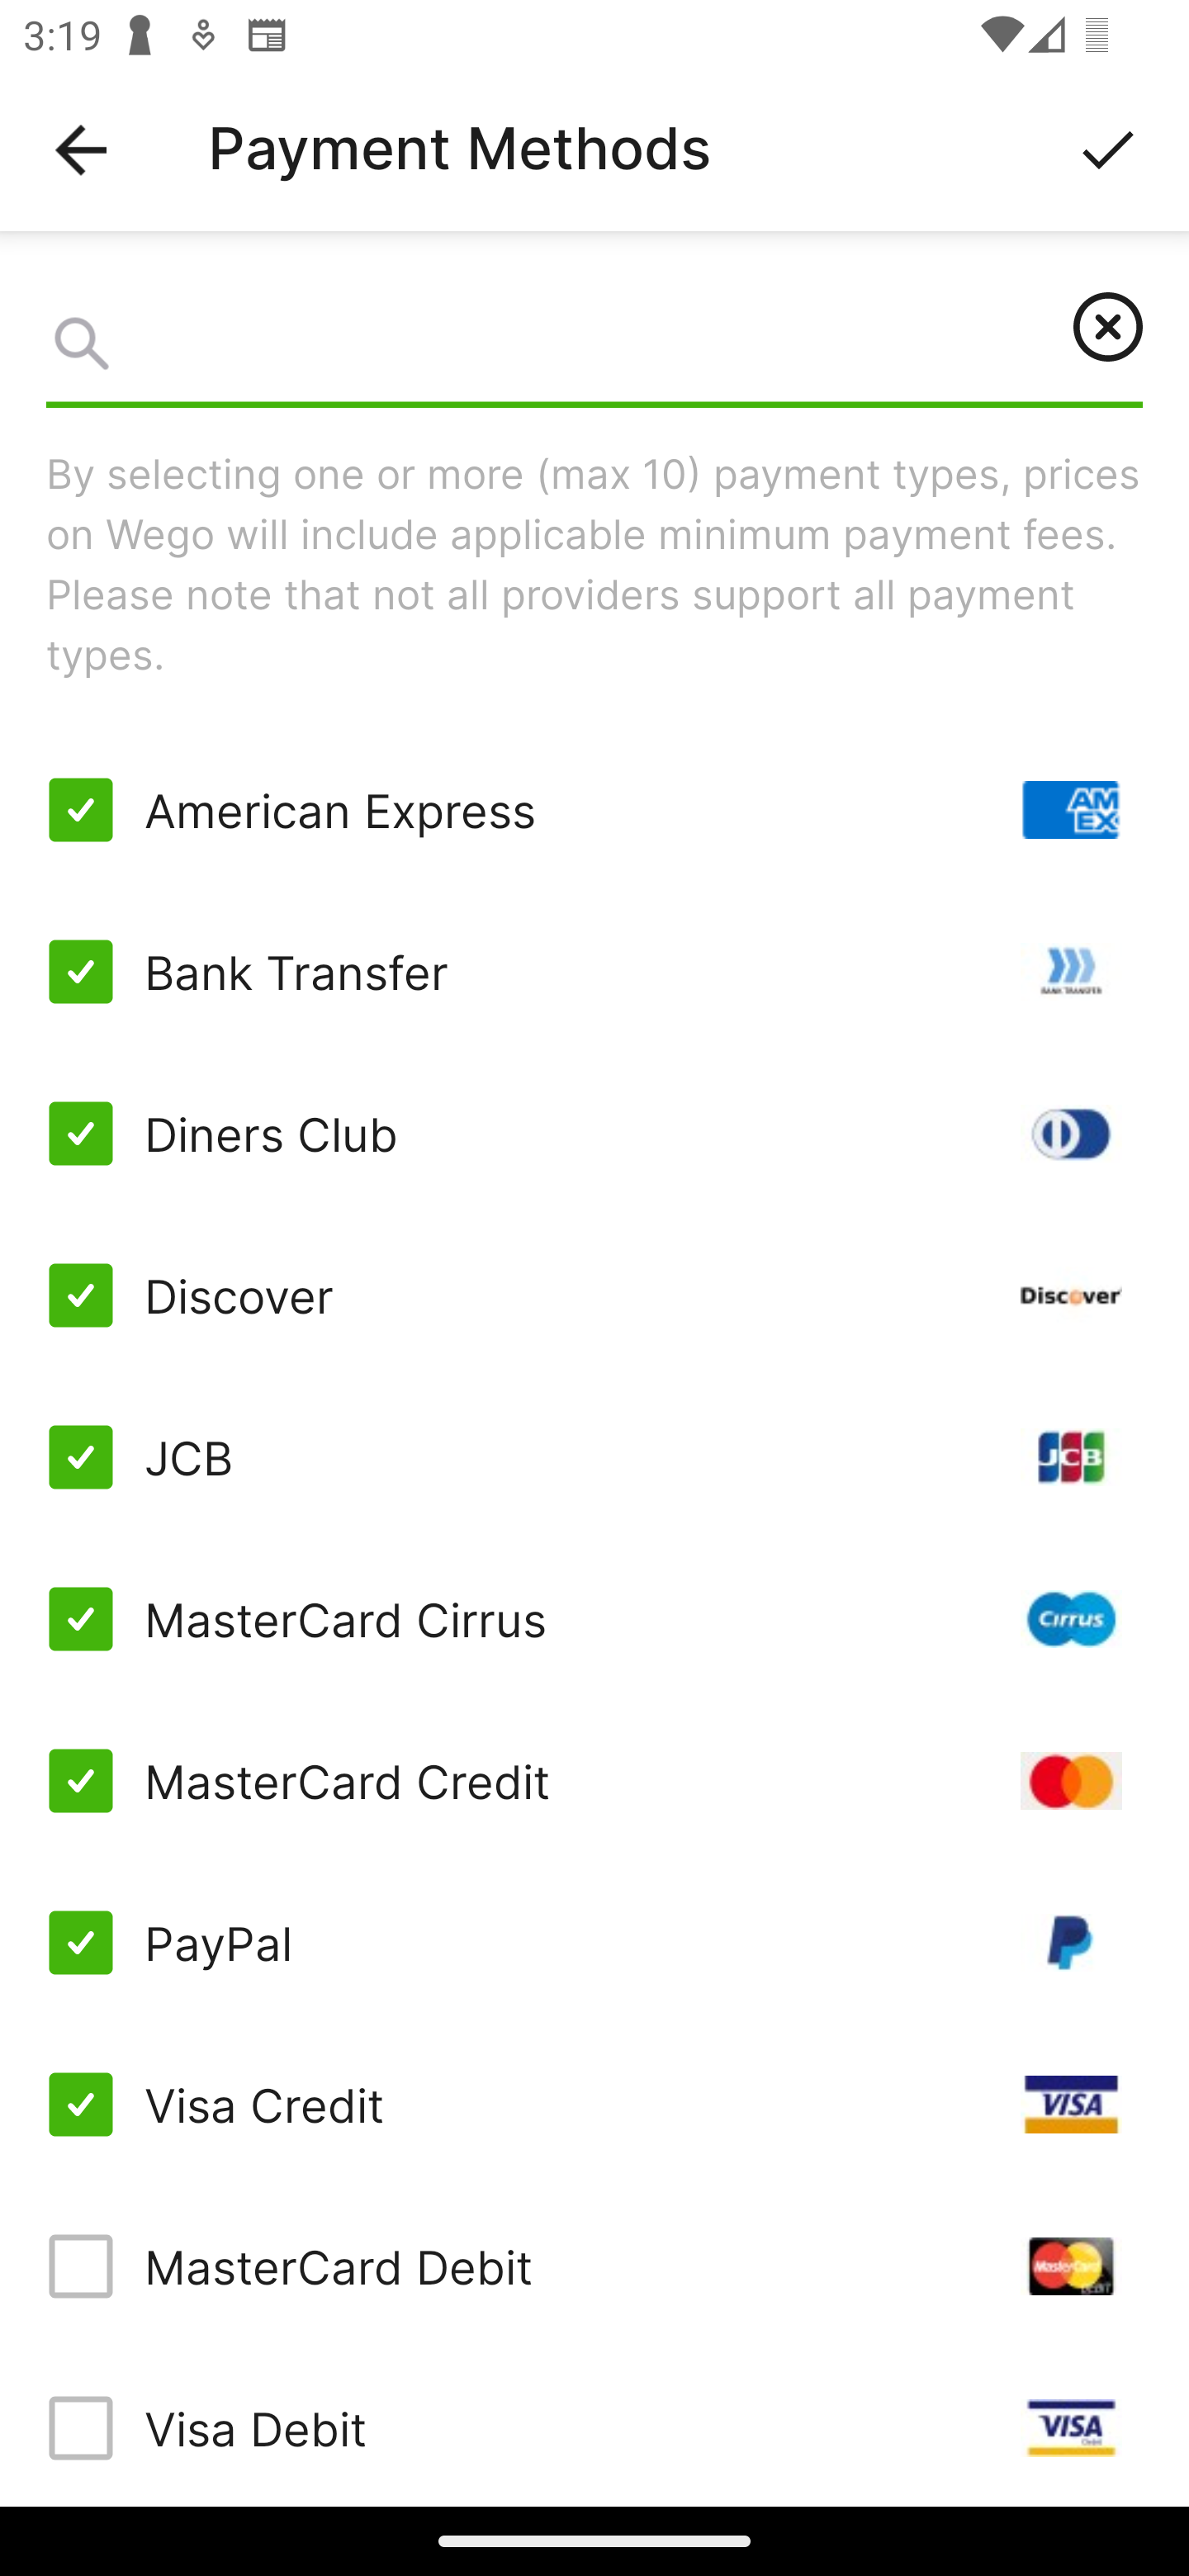 The height and width of the screenshot is (2576, 1189). I want to click on Discover, so click(594, 1295).